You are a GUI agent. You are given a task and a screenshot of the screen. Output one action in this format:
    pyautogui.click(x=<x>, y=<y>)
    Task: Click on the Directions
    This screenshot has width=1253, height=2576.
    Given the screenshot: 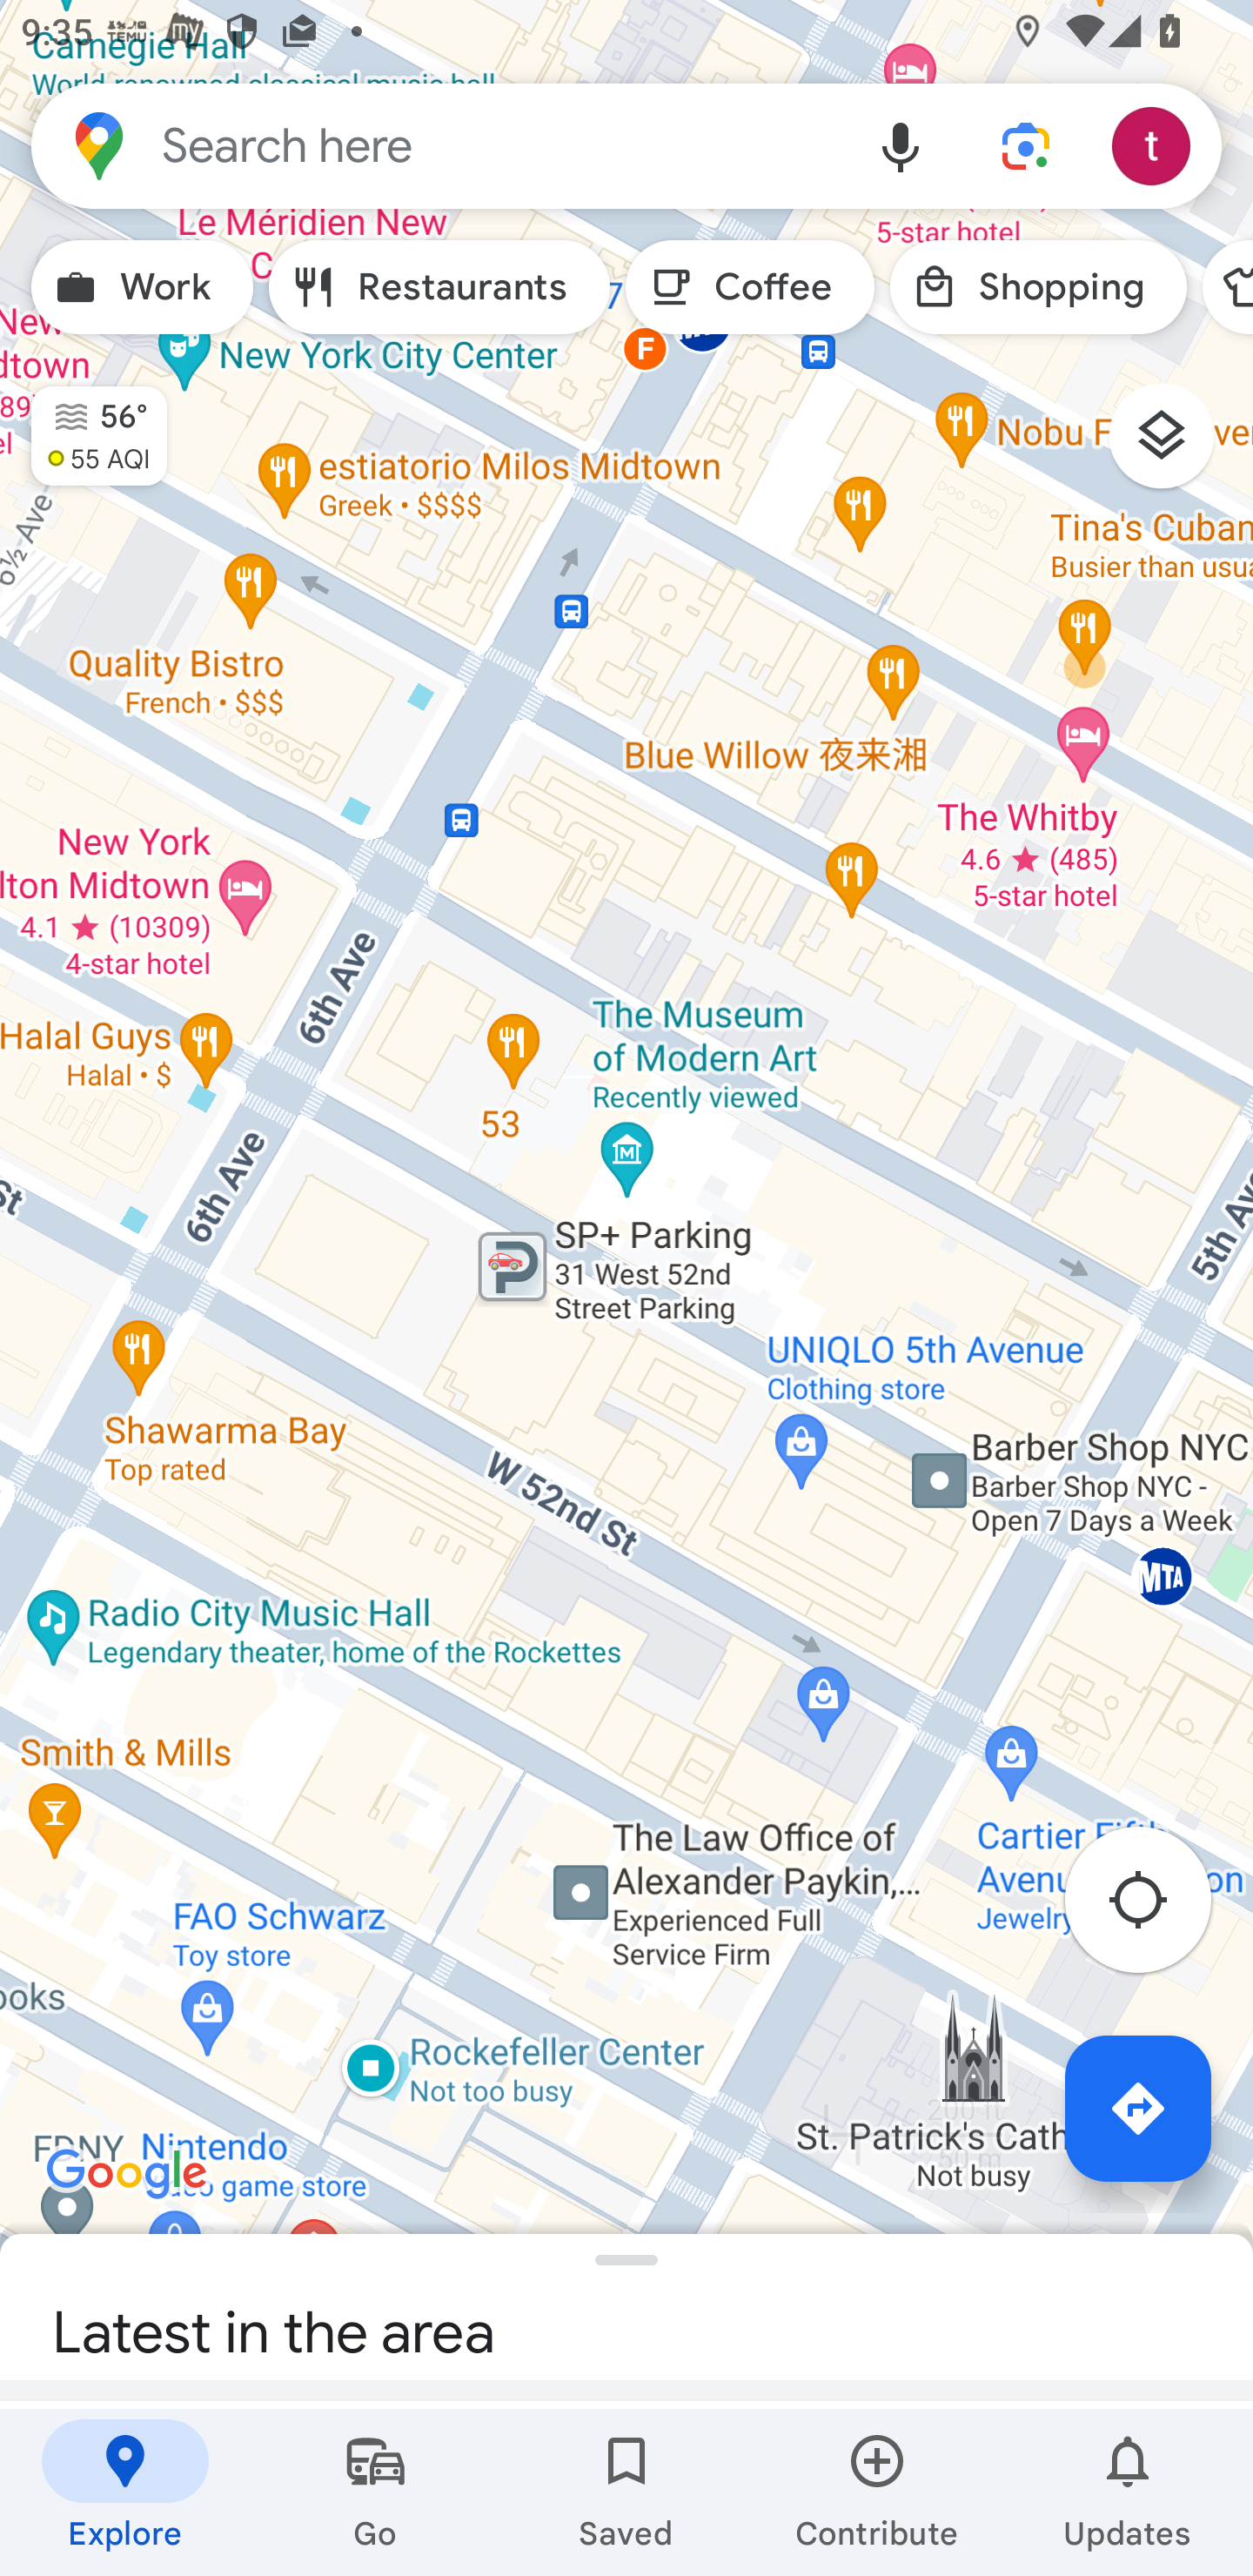 What is the action you would take?
    pyautogui.click(x=1138, y=2108)
    